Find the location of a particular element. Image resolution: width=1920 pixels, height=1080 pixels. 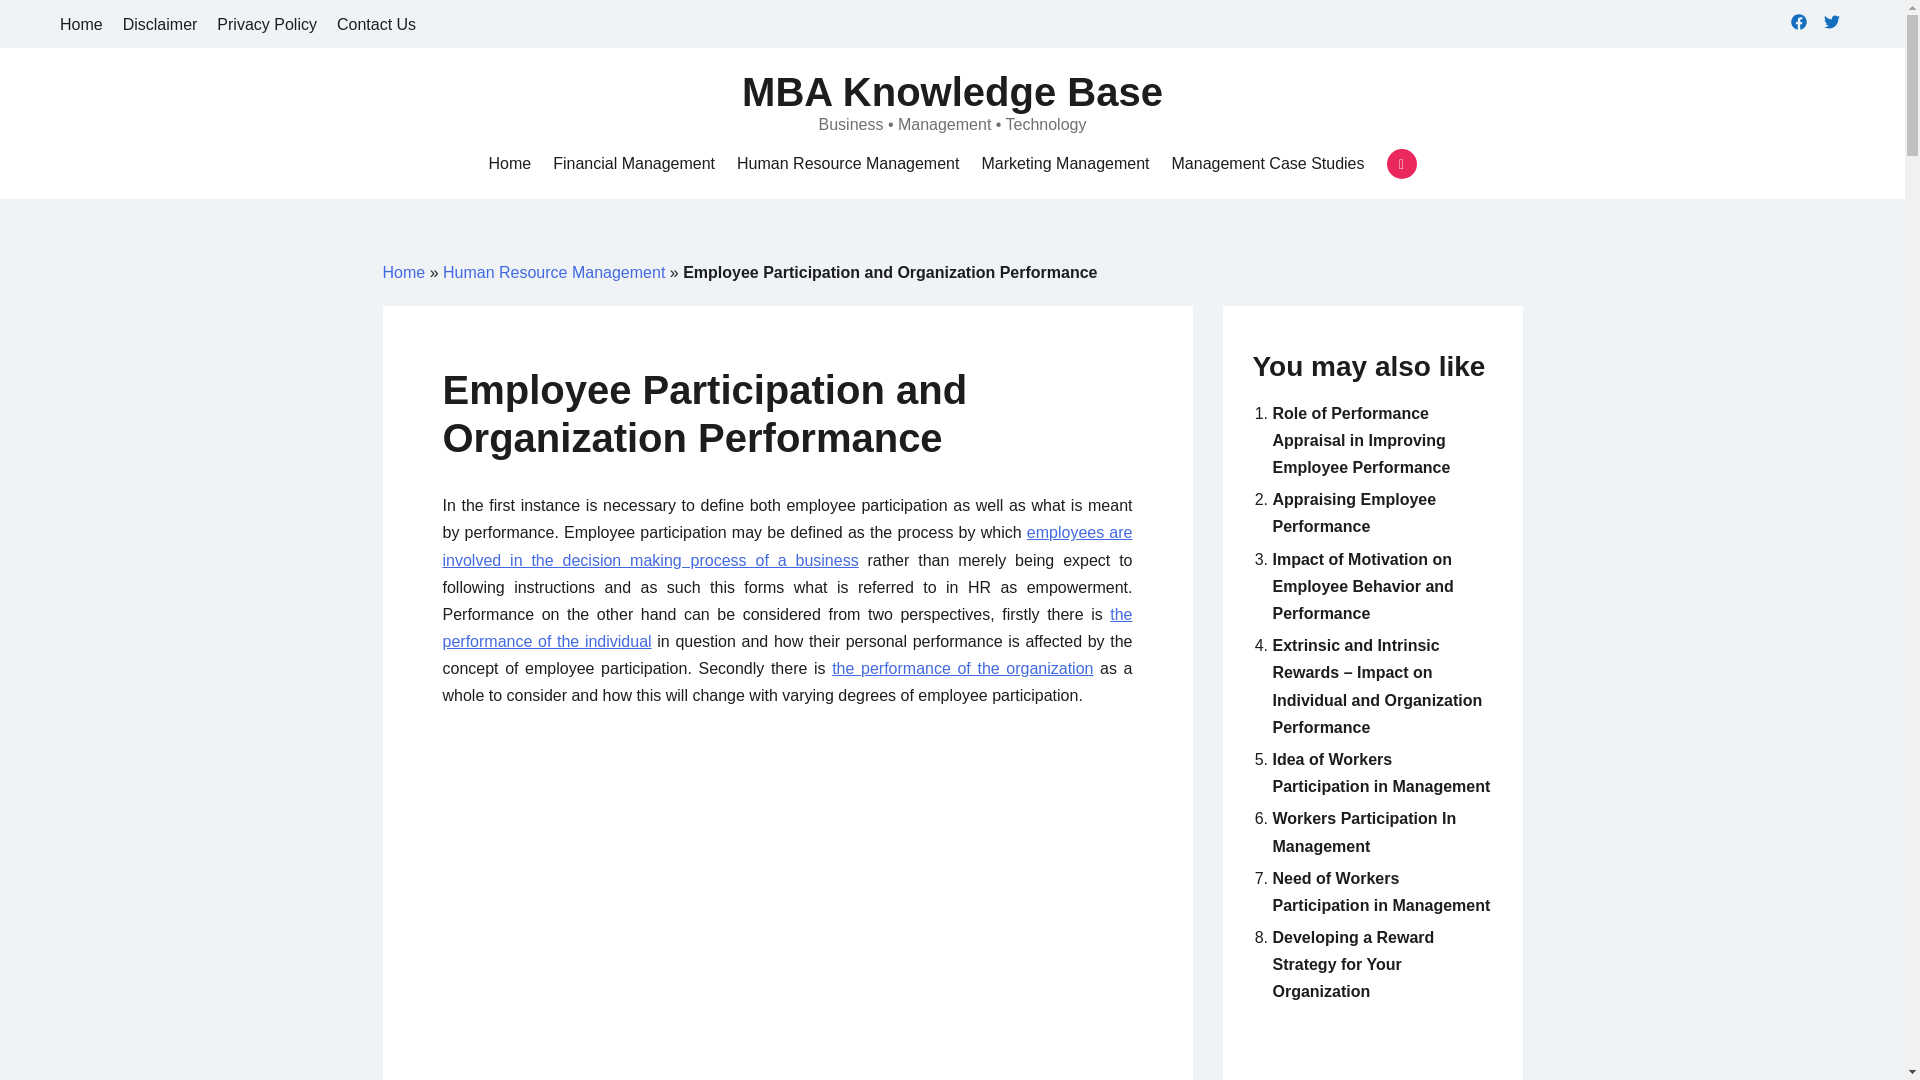

Privacy Policy is located at coordinates (266, 24).